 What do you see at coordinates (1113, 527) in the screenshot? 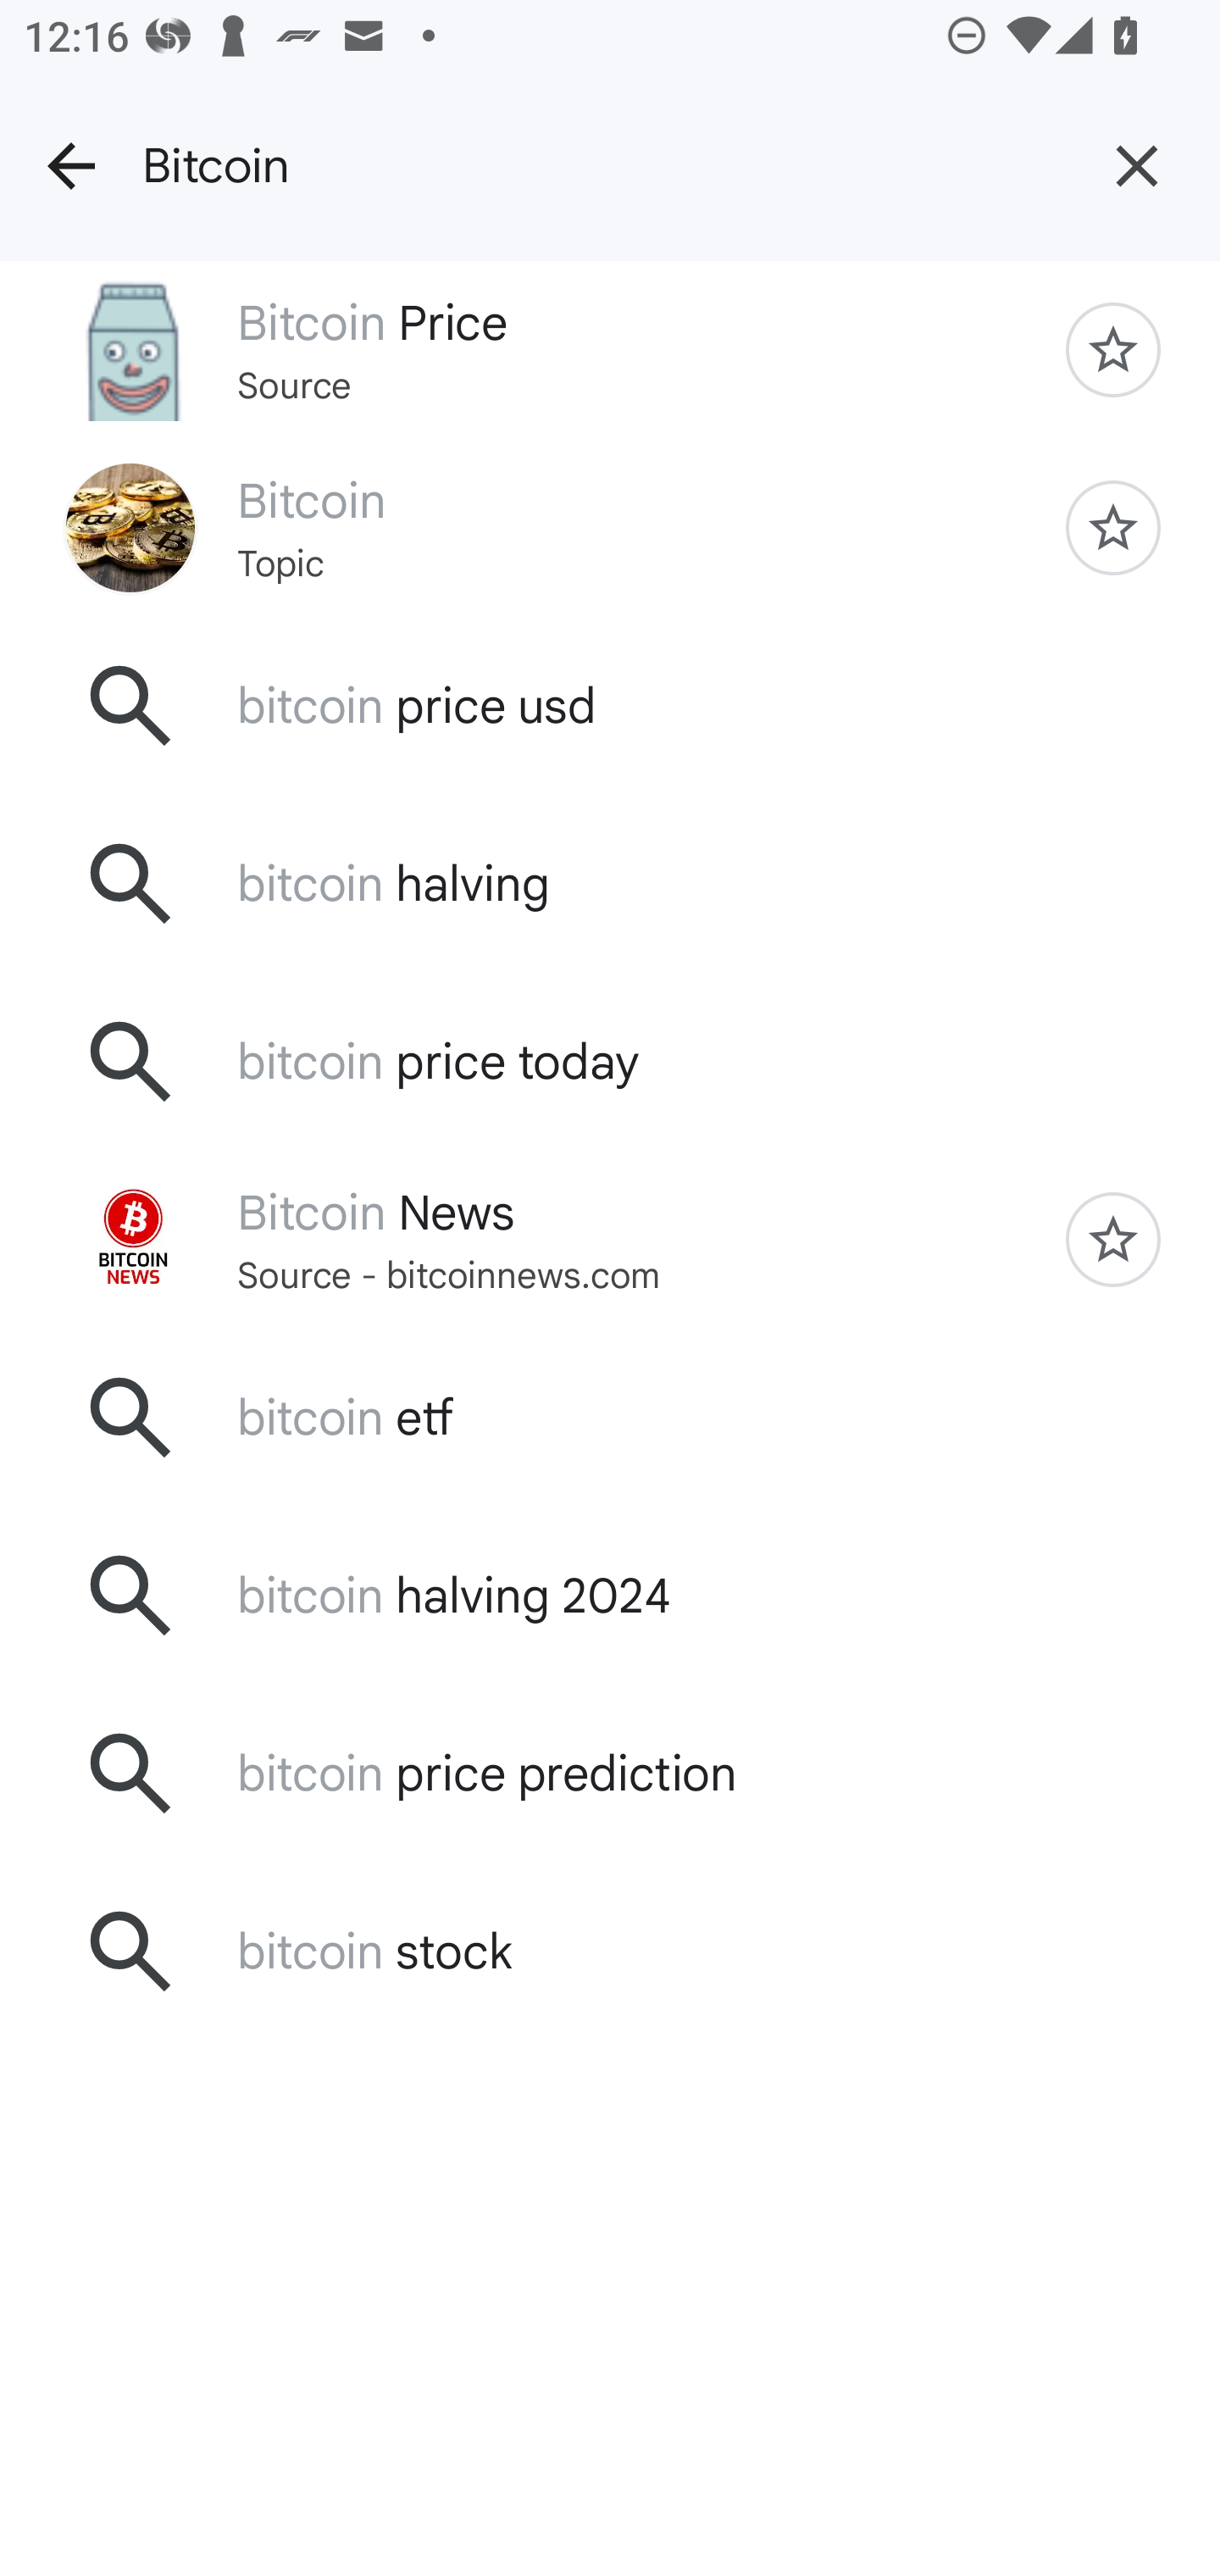
I see `Follow` at bounding box center [1113, 527].